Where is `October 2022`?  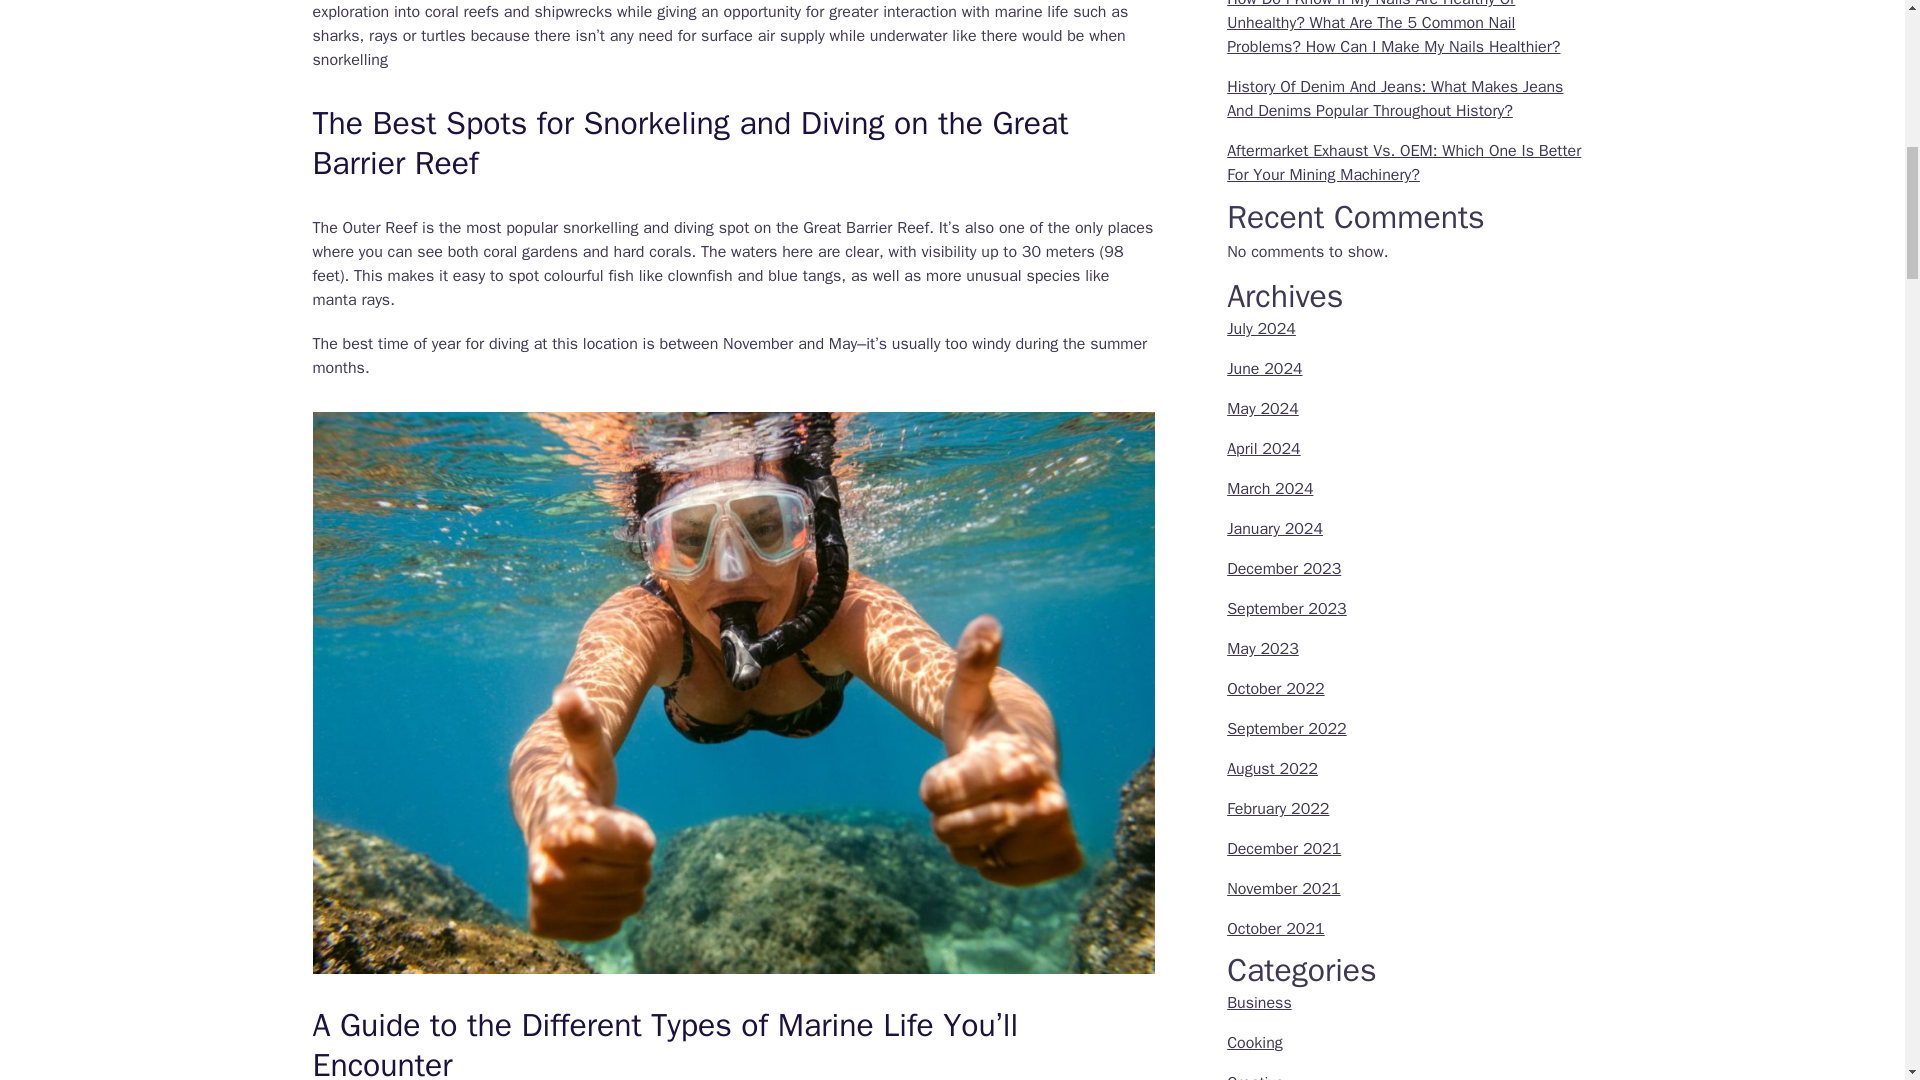 October 2022 is located at coordinates (1275, 688).